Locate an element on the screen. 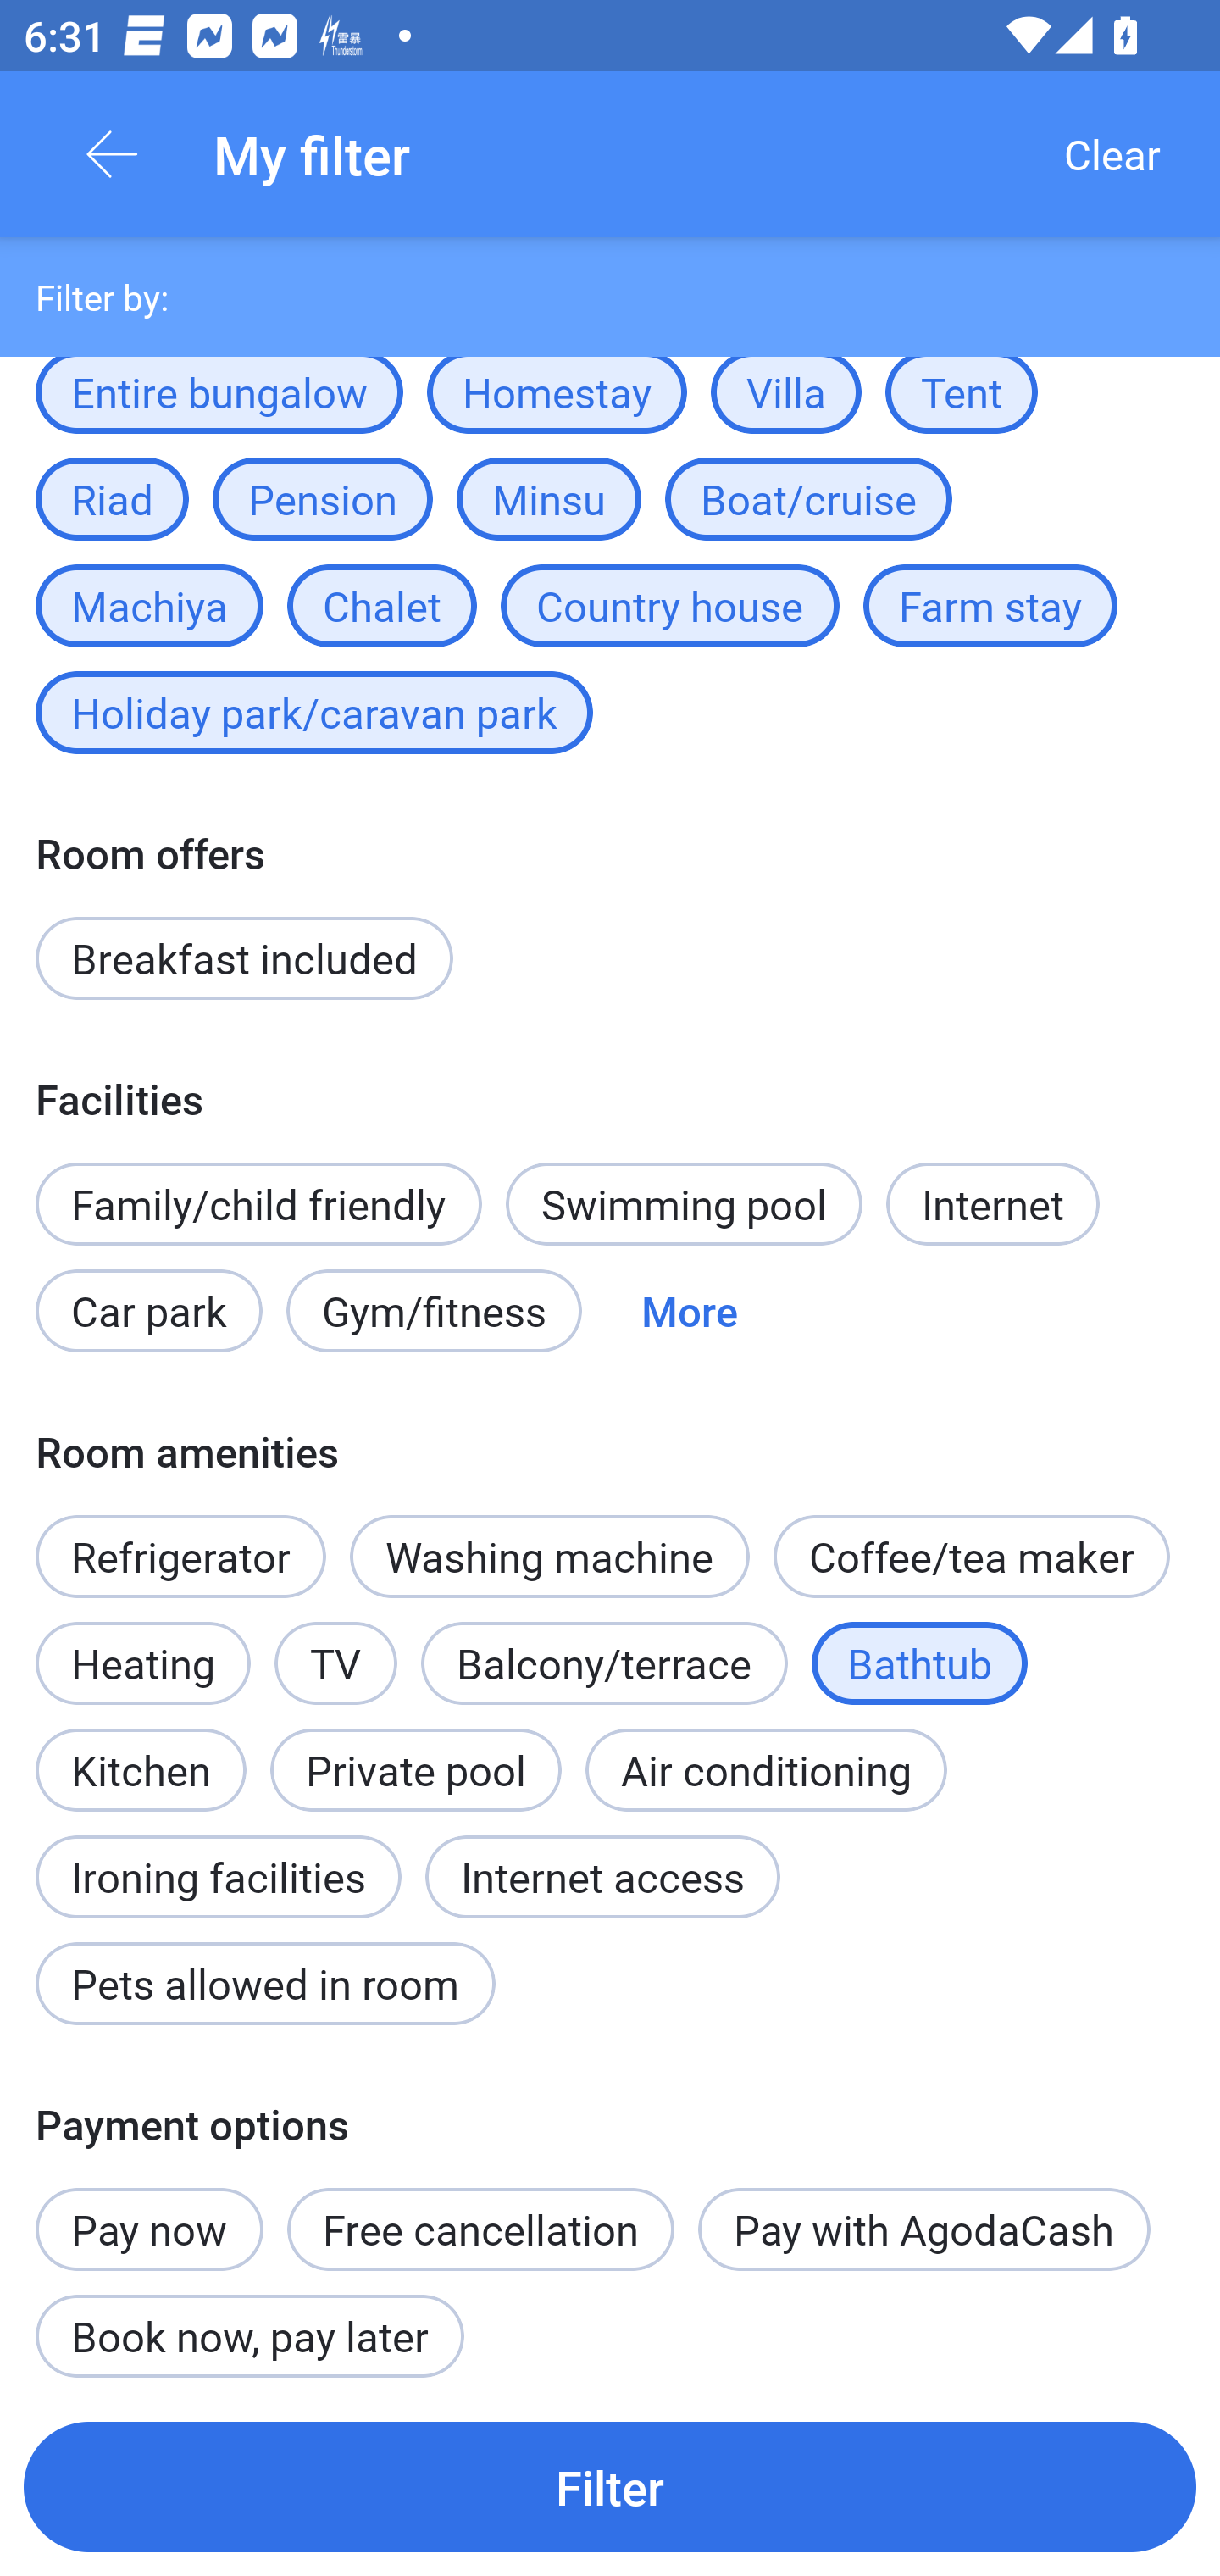 This screenshot has width=1220, height=2576. Swimming pool is located at coordinates (685, 1203).